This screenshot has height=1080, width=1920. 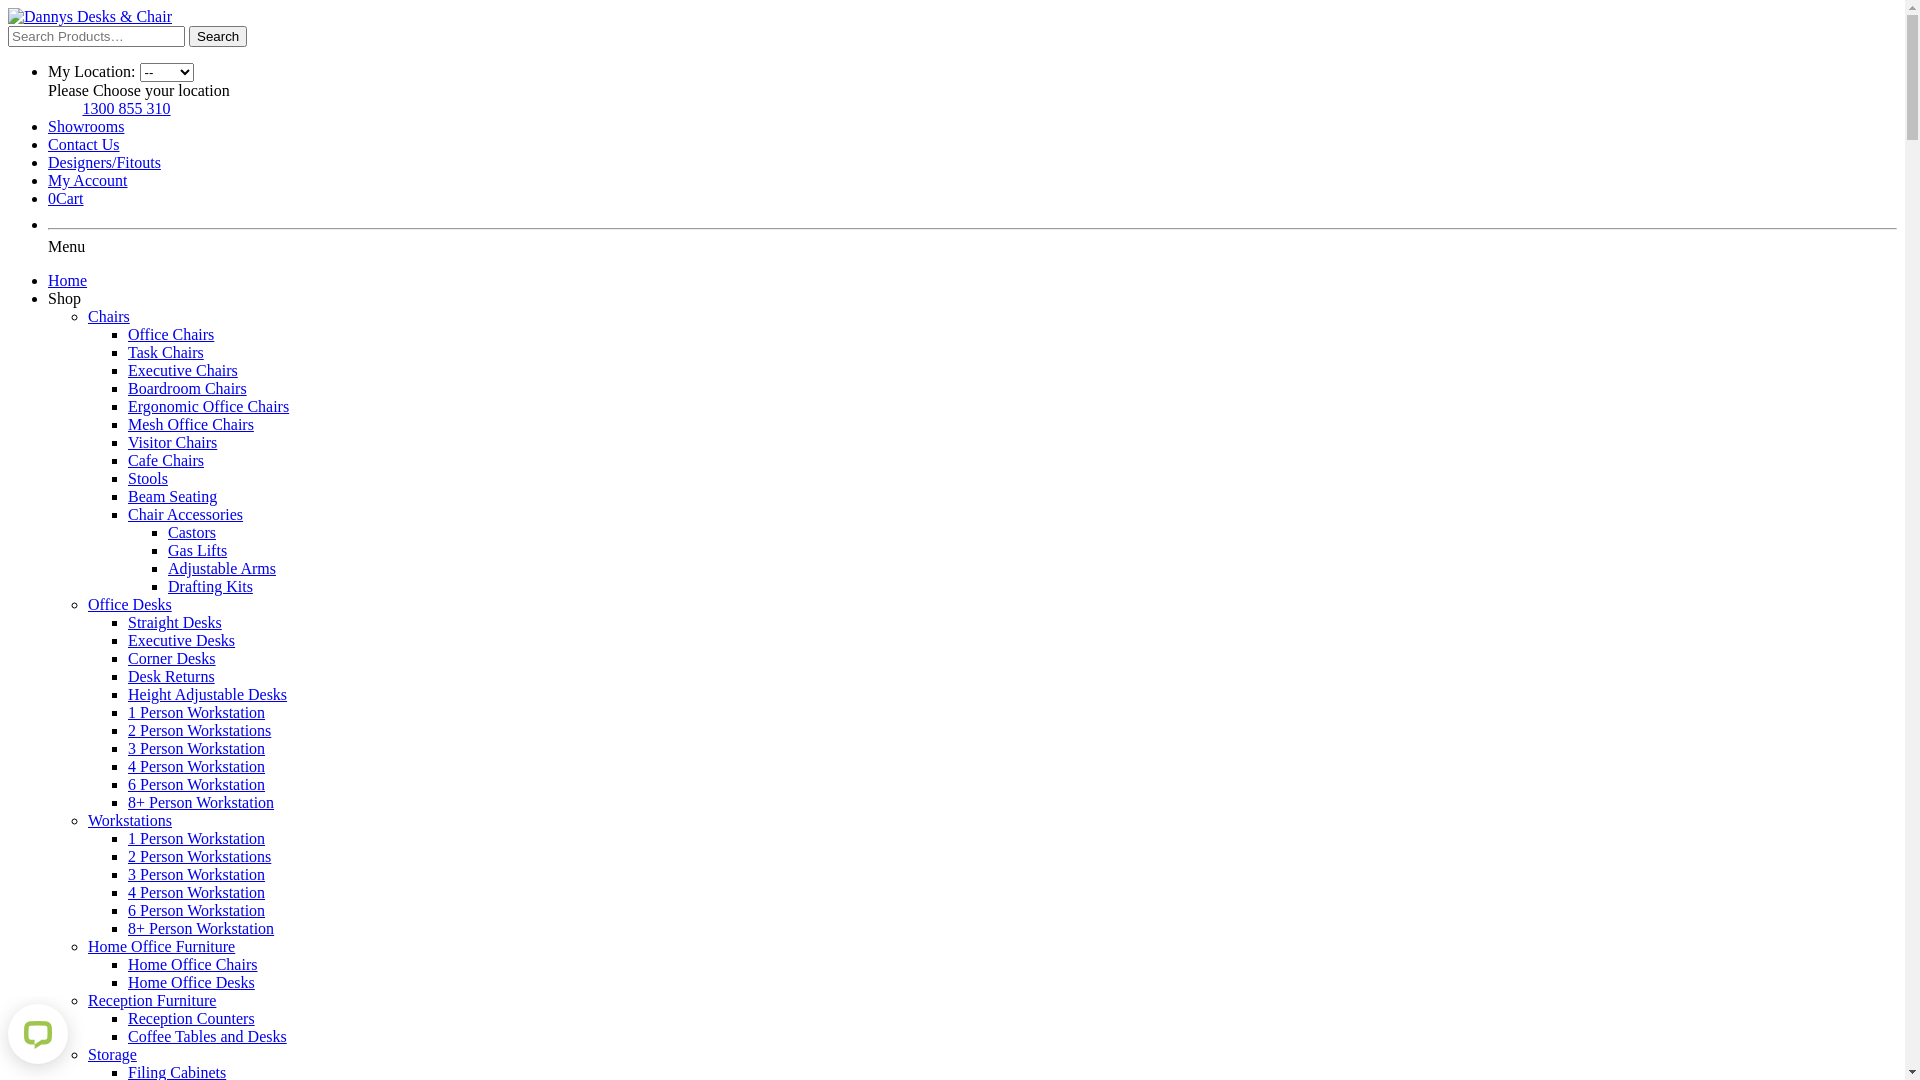 What do you see at coordinates (196, 892) in the screenshot?
I see `4 Person Workstation` at bounding box center [196, 892].